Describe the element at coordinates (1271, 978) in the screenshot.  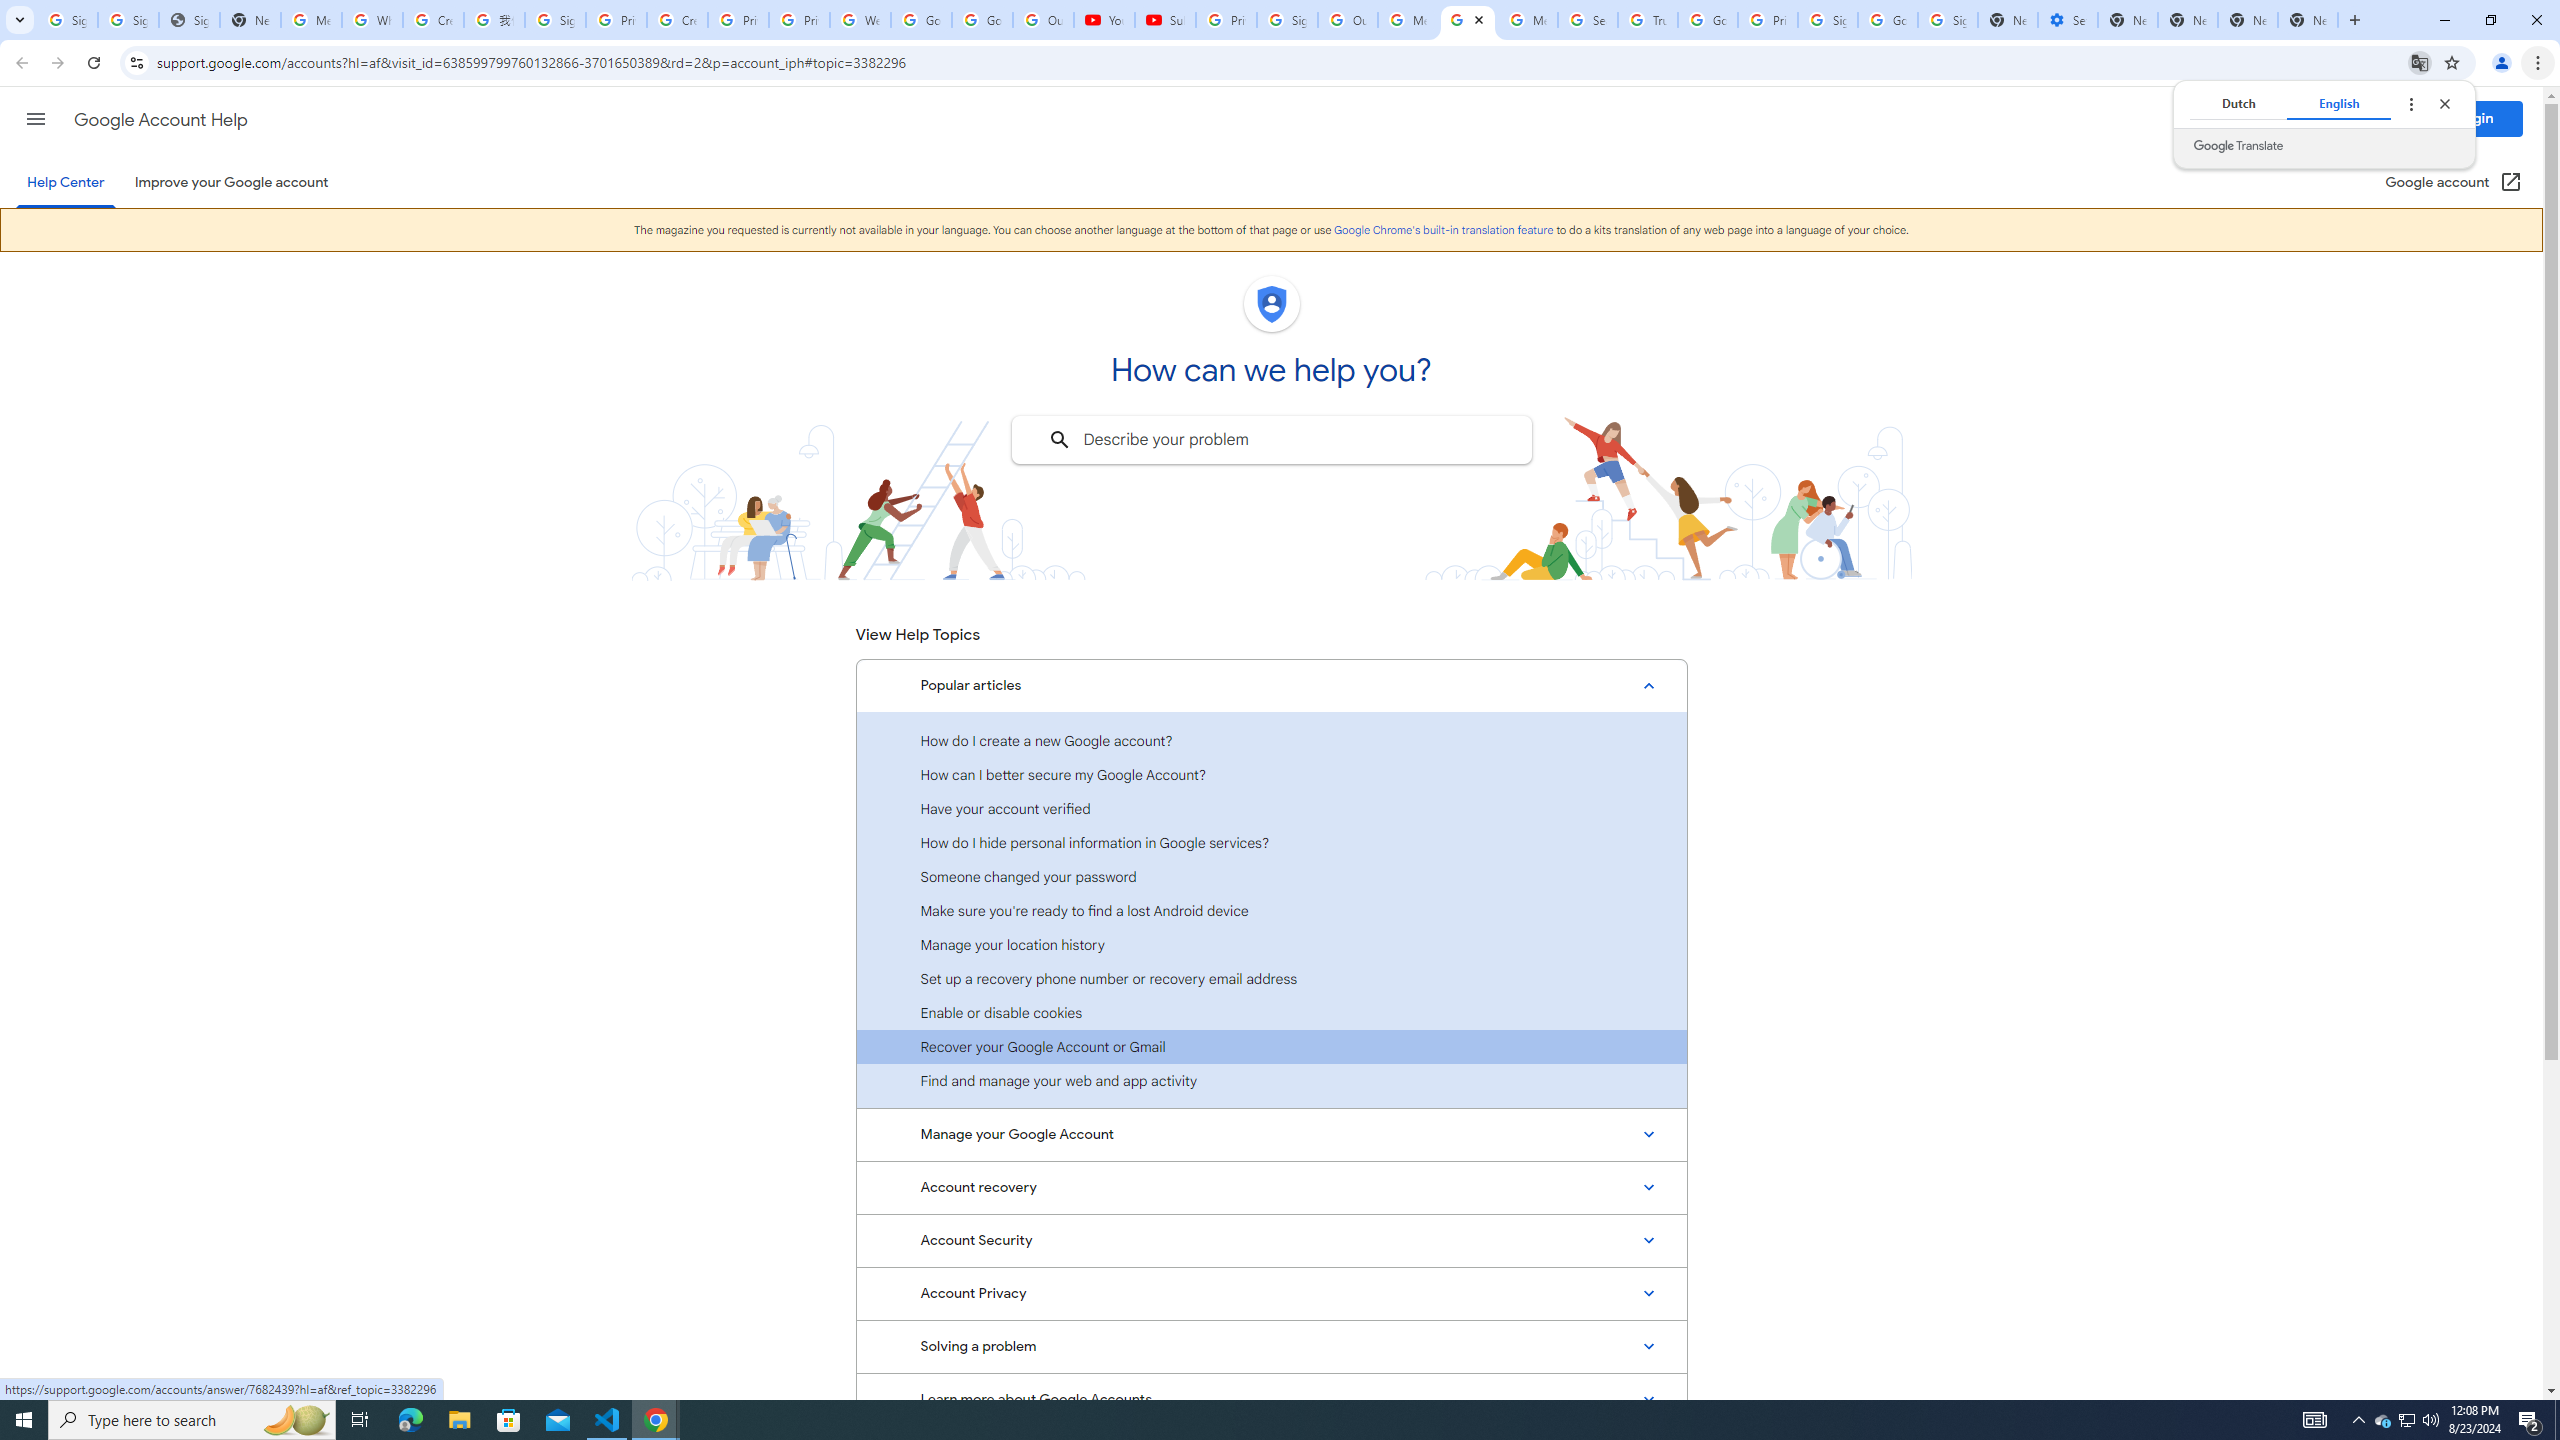
I see `Set up a recovery phone number or recovery email address` at that location.